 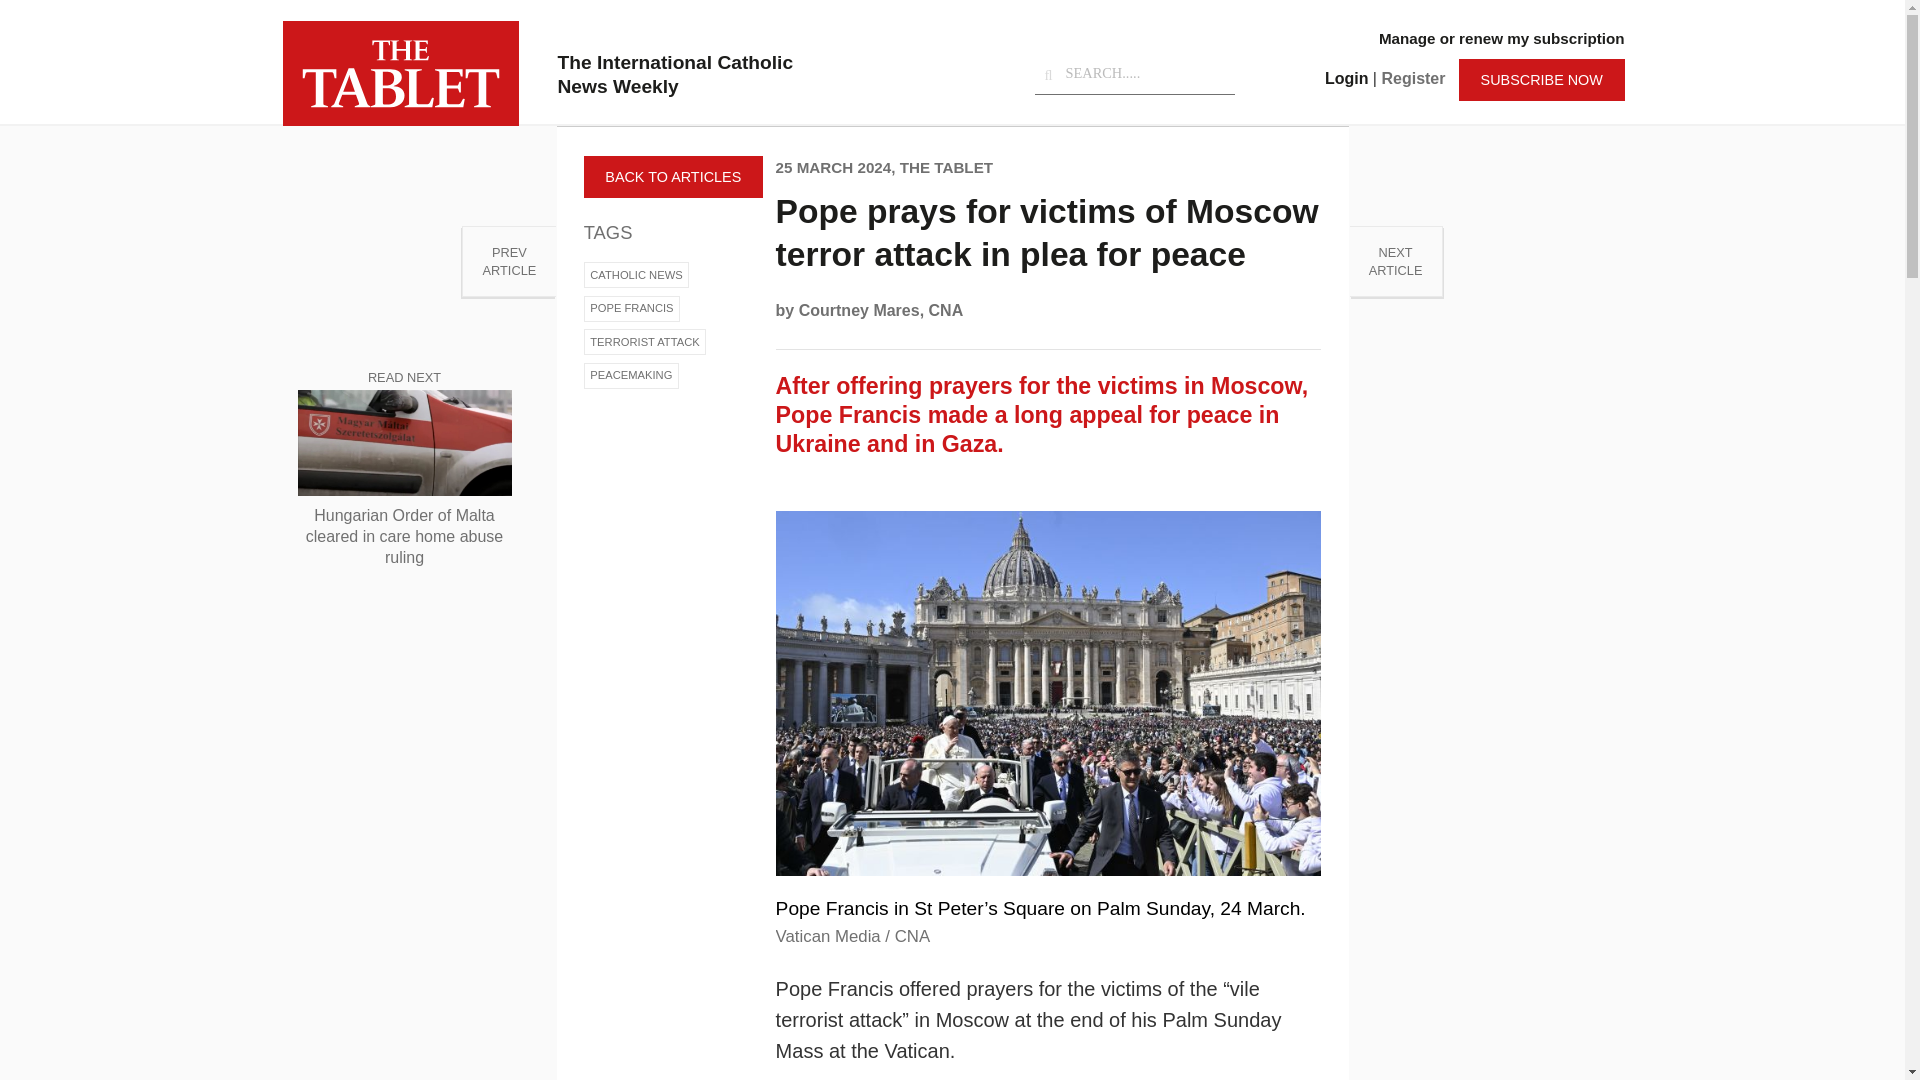 What do you see at coordinates (1501, 38) in the screenshot?
I see `Manage or renew my subscription` at bounding box center [1501, 38].